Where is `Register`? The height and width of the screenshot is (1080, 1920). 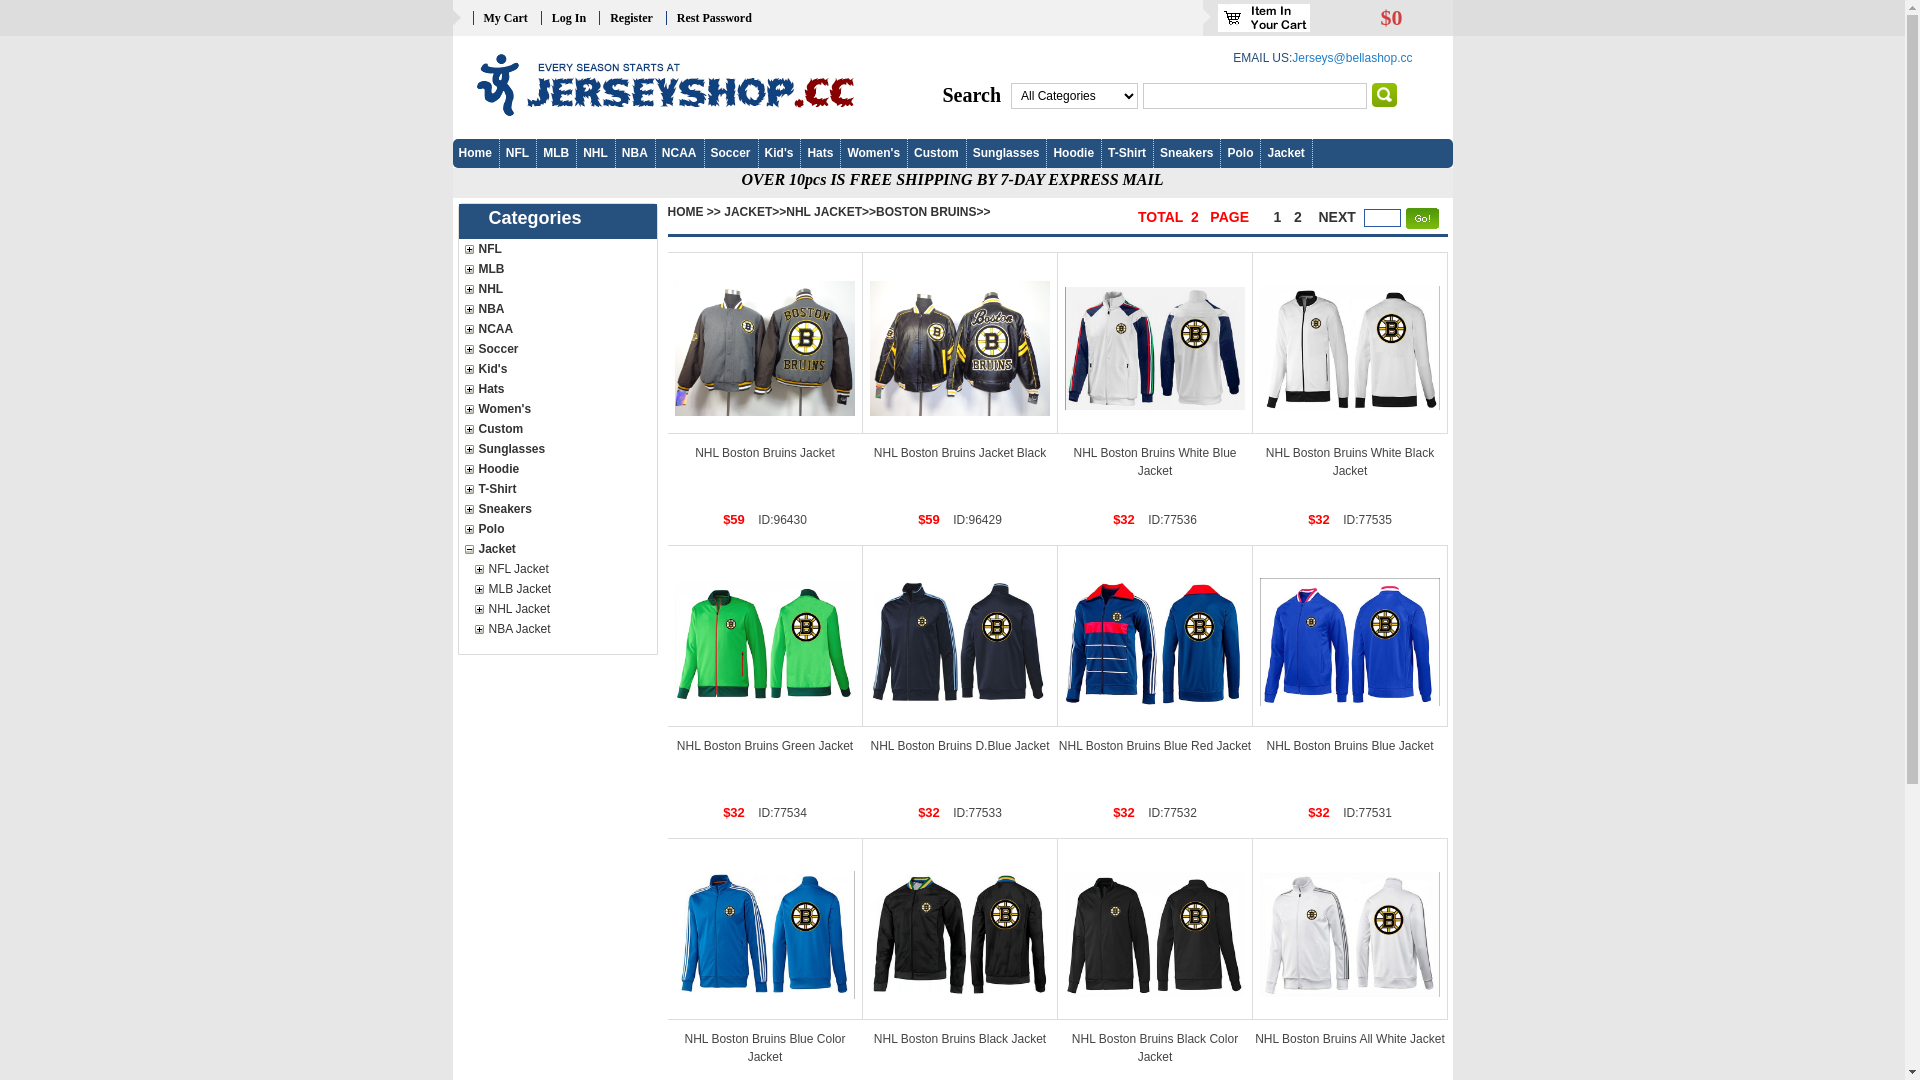
Register is located at coordinates (632, 18).